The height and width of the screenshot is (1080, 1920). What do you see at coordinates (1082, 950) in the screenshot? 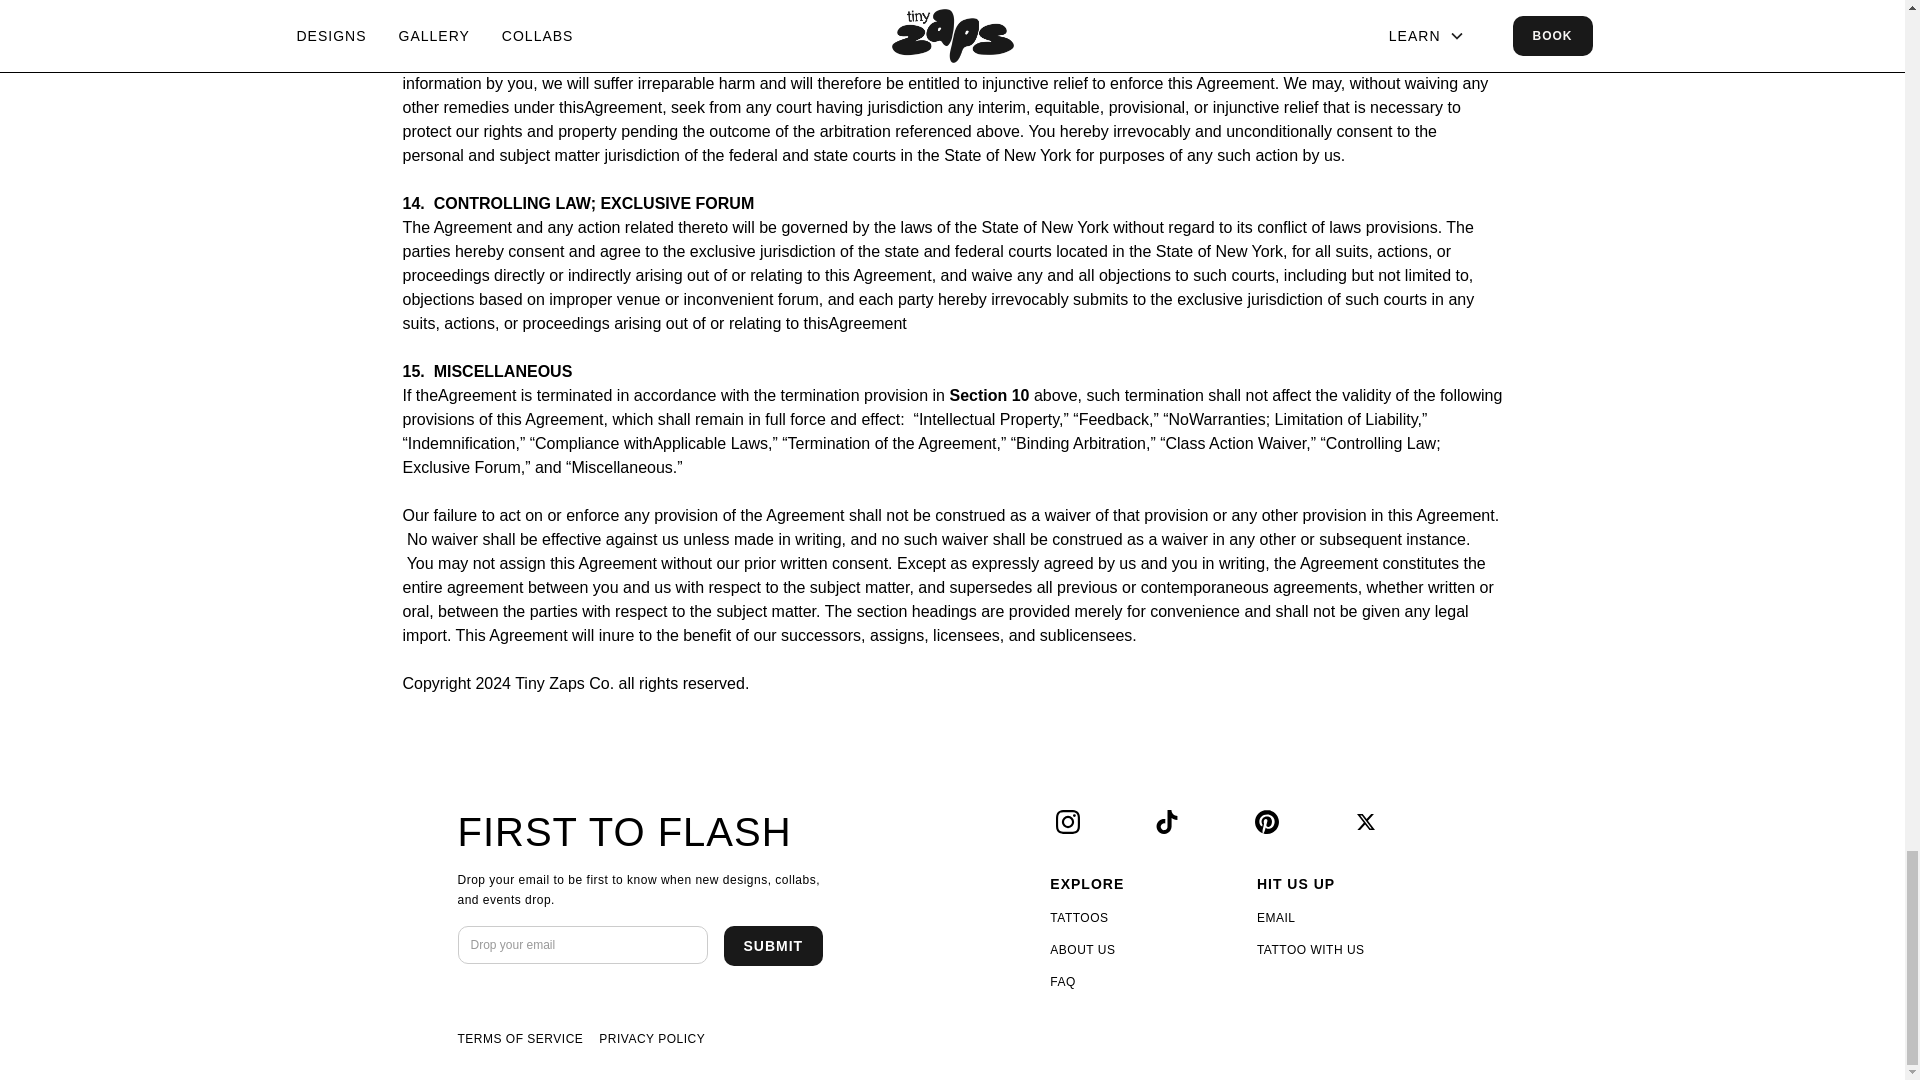
I see `ABOUT US` at bounding box center [1082, 950].